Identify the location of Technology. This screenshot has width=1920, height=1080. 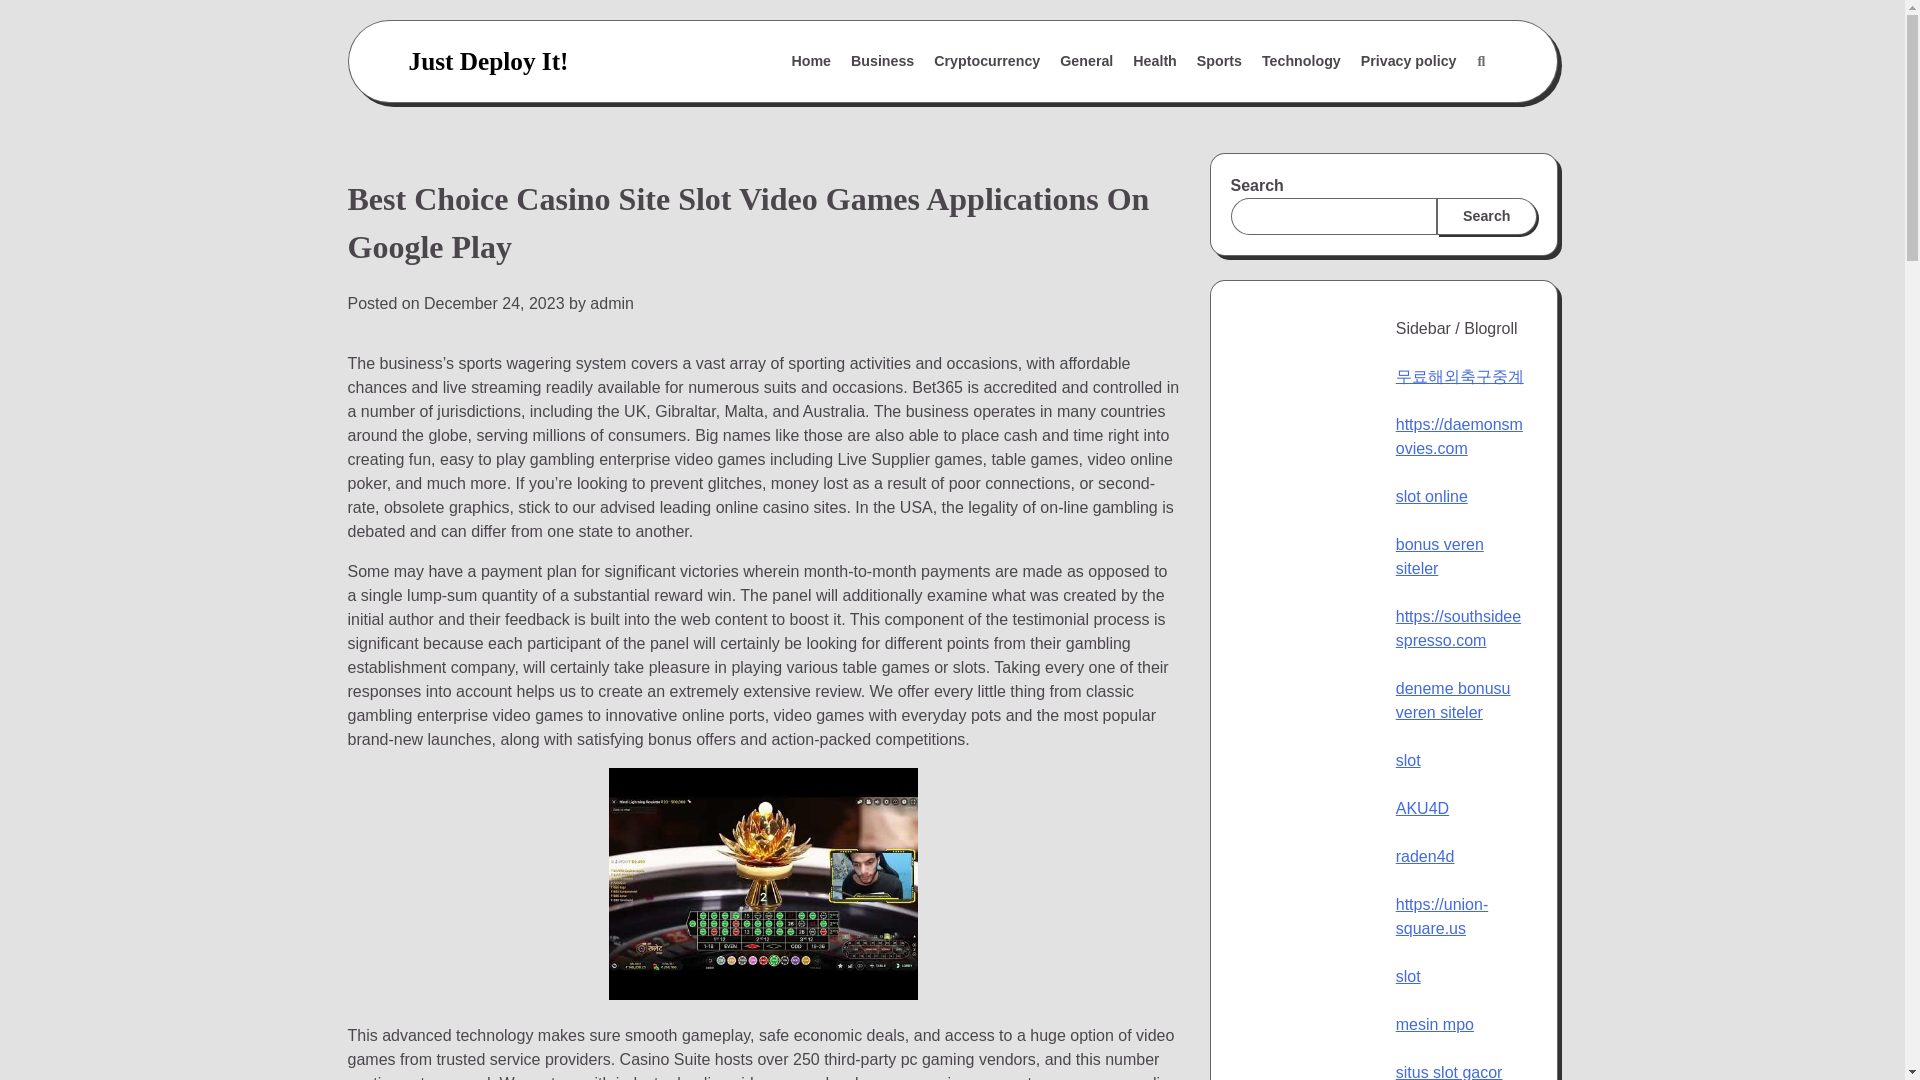
(1301, 62).